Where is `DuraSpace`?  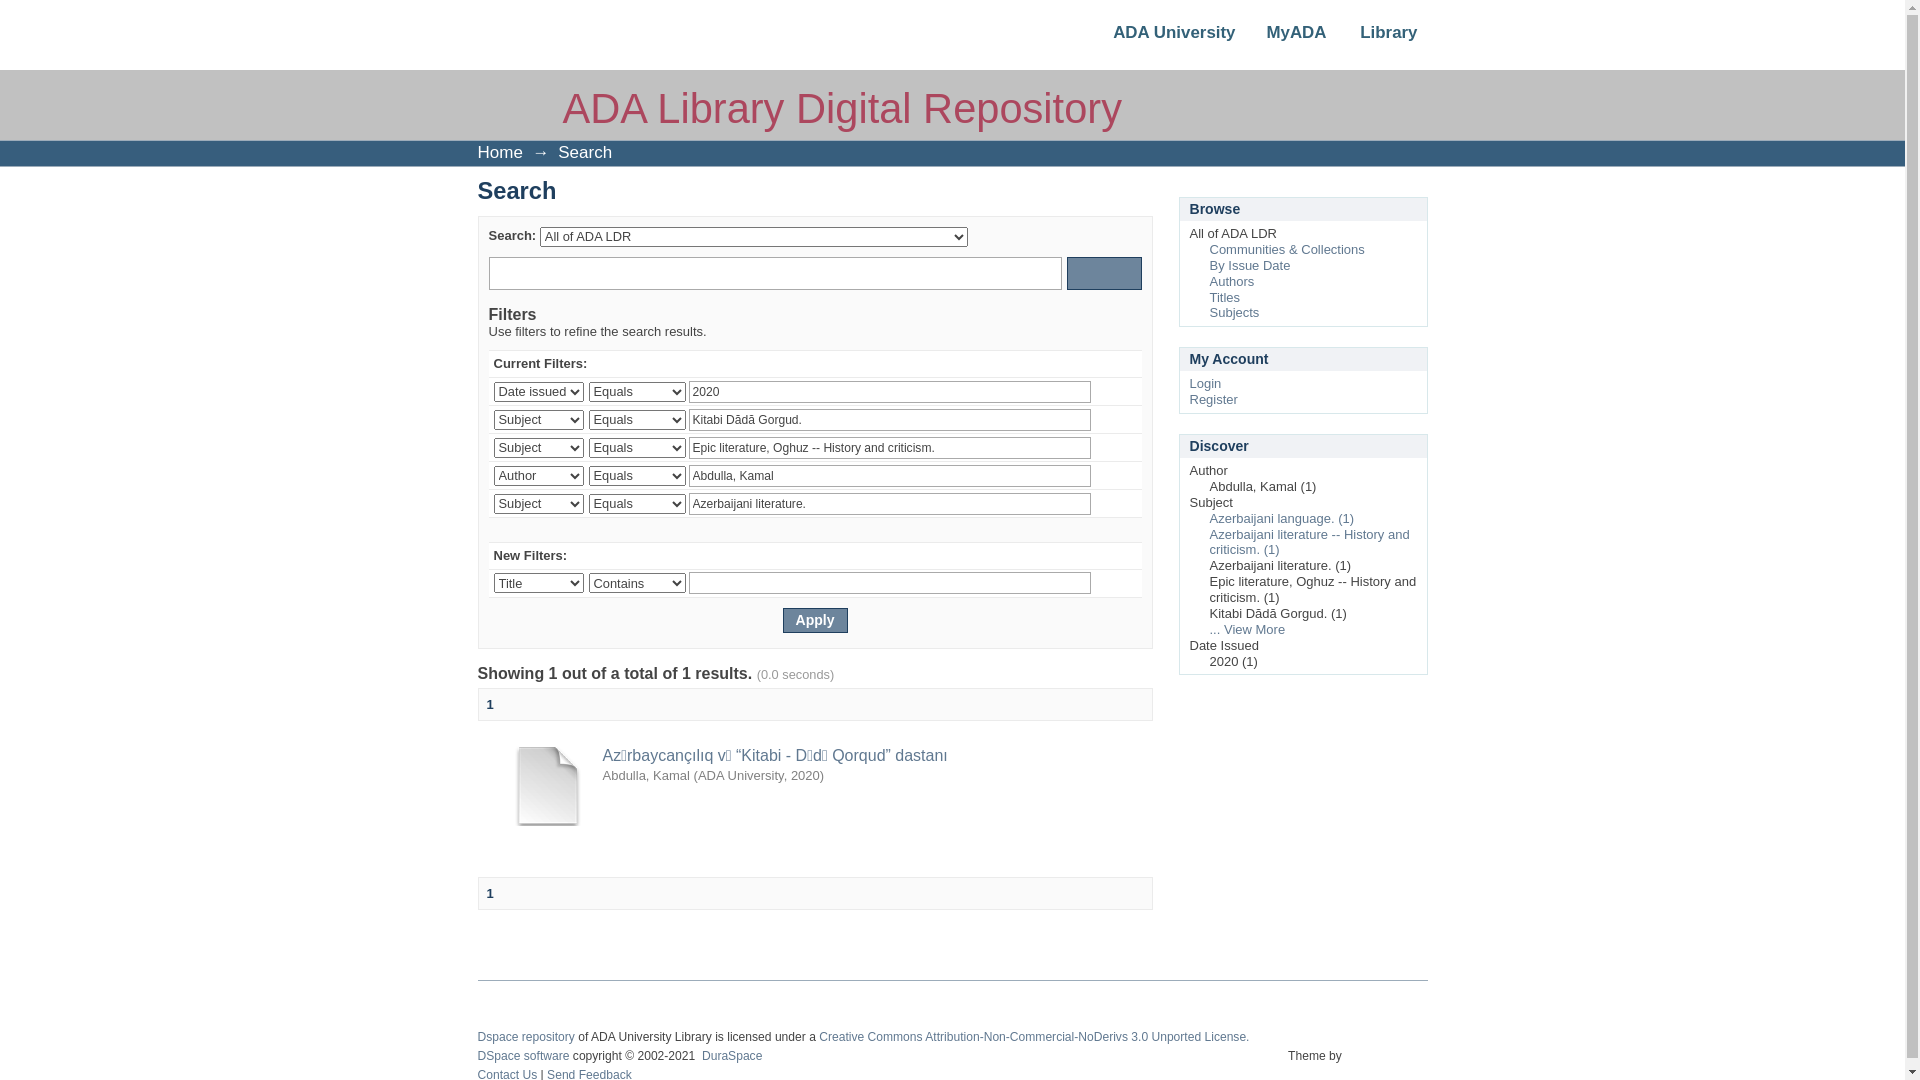 DuraSpace is located at coordinates (732, 1056).